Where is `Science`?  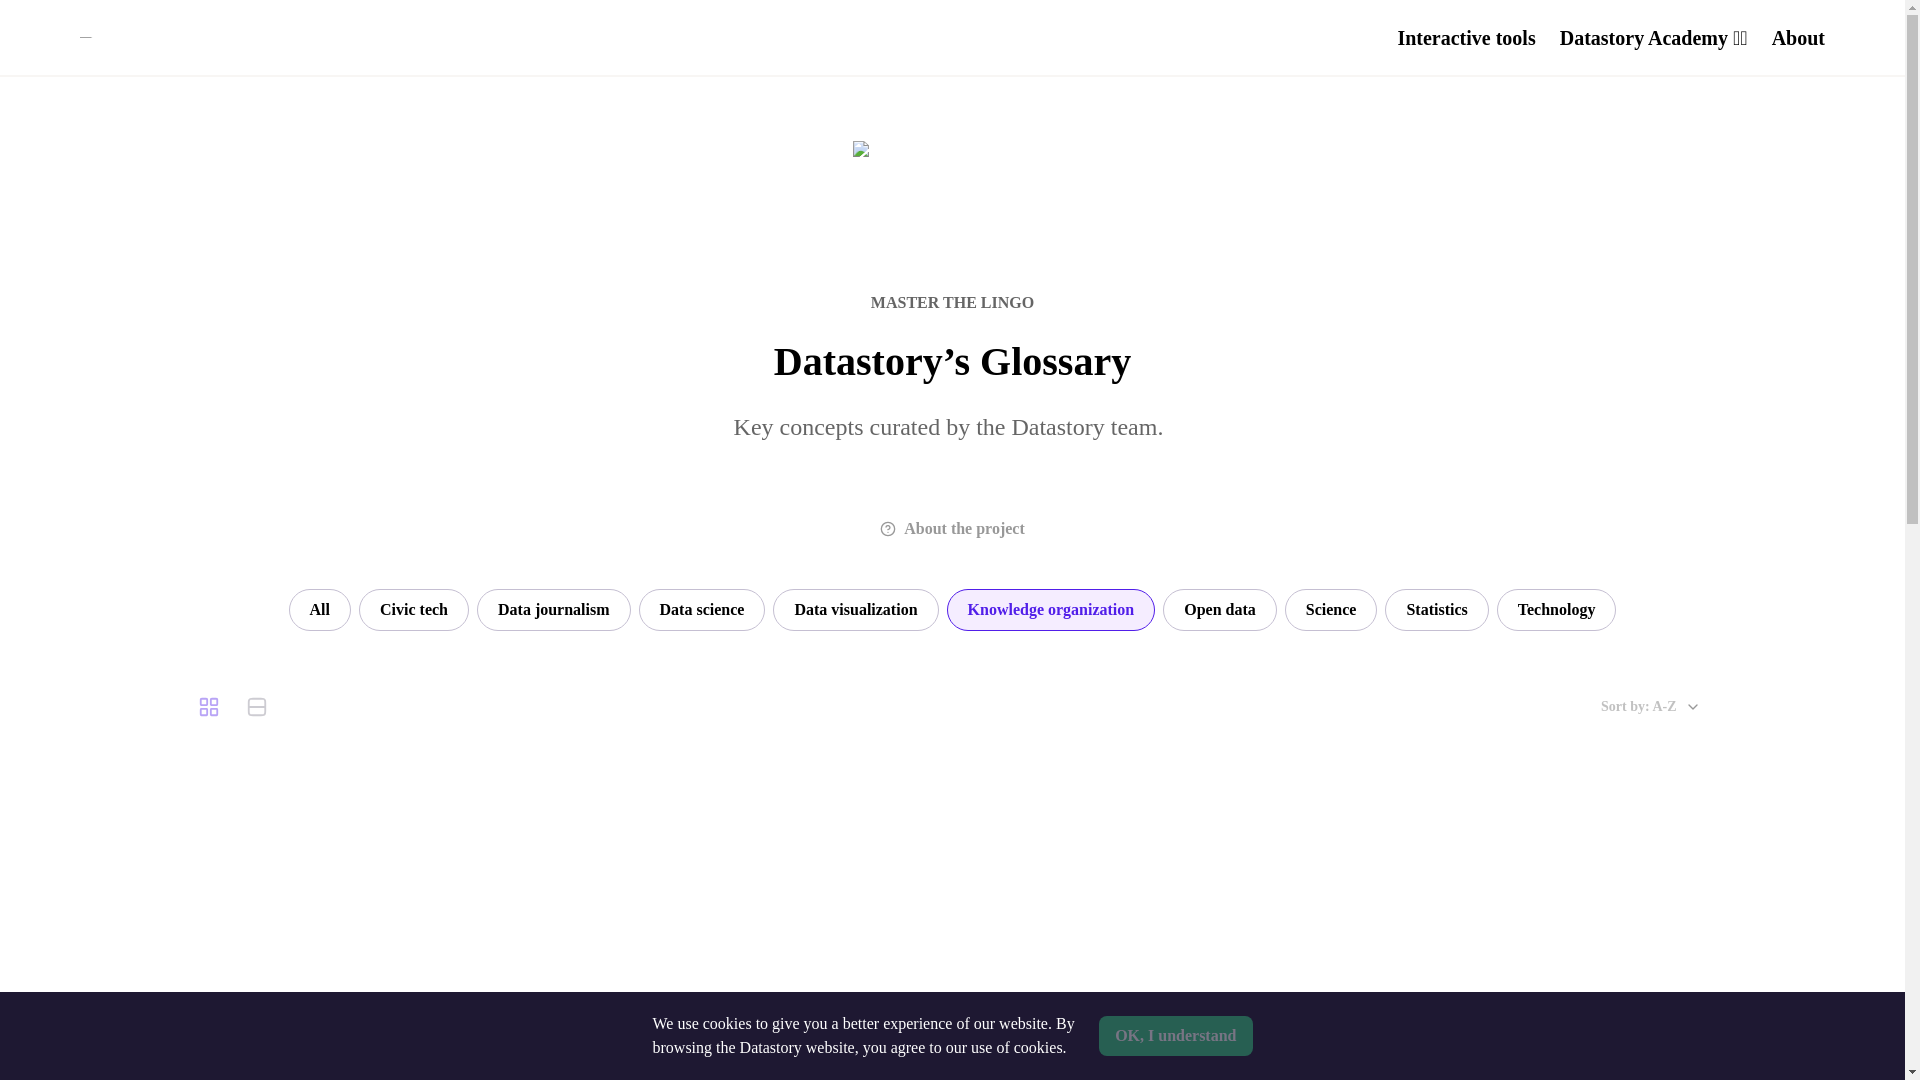
Science is located at coordinates (1331, 609).